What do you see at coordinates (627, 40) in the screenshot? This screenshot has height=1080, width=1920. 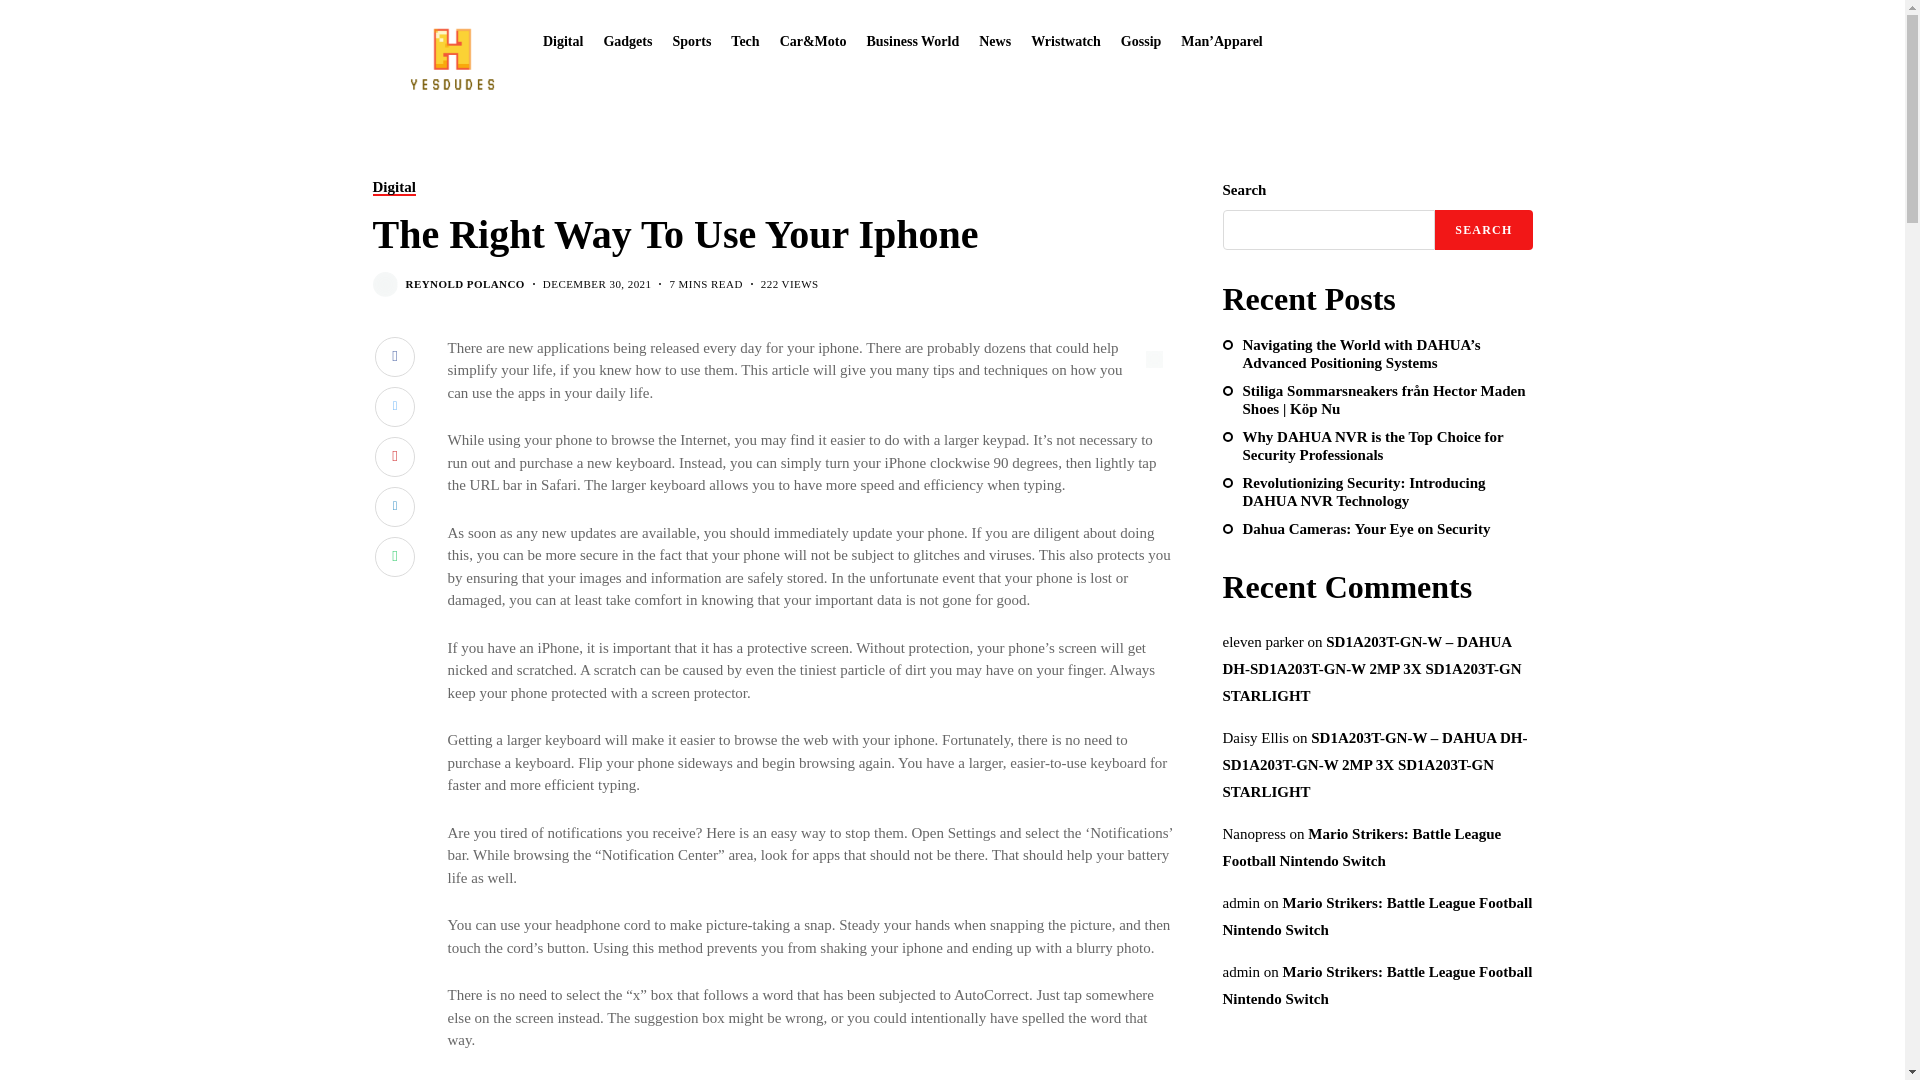 I see `Gadgets` at bounding box center [627, 40].